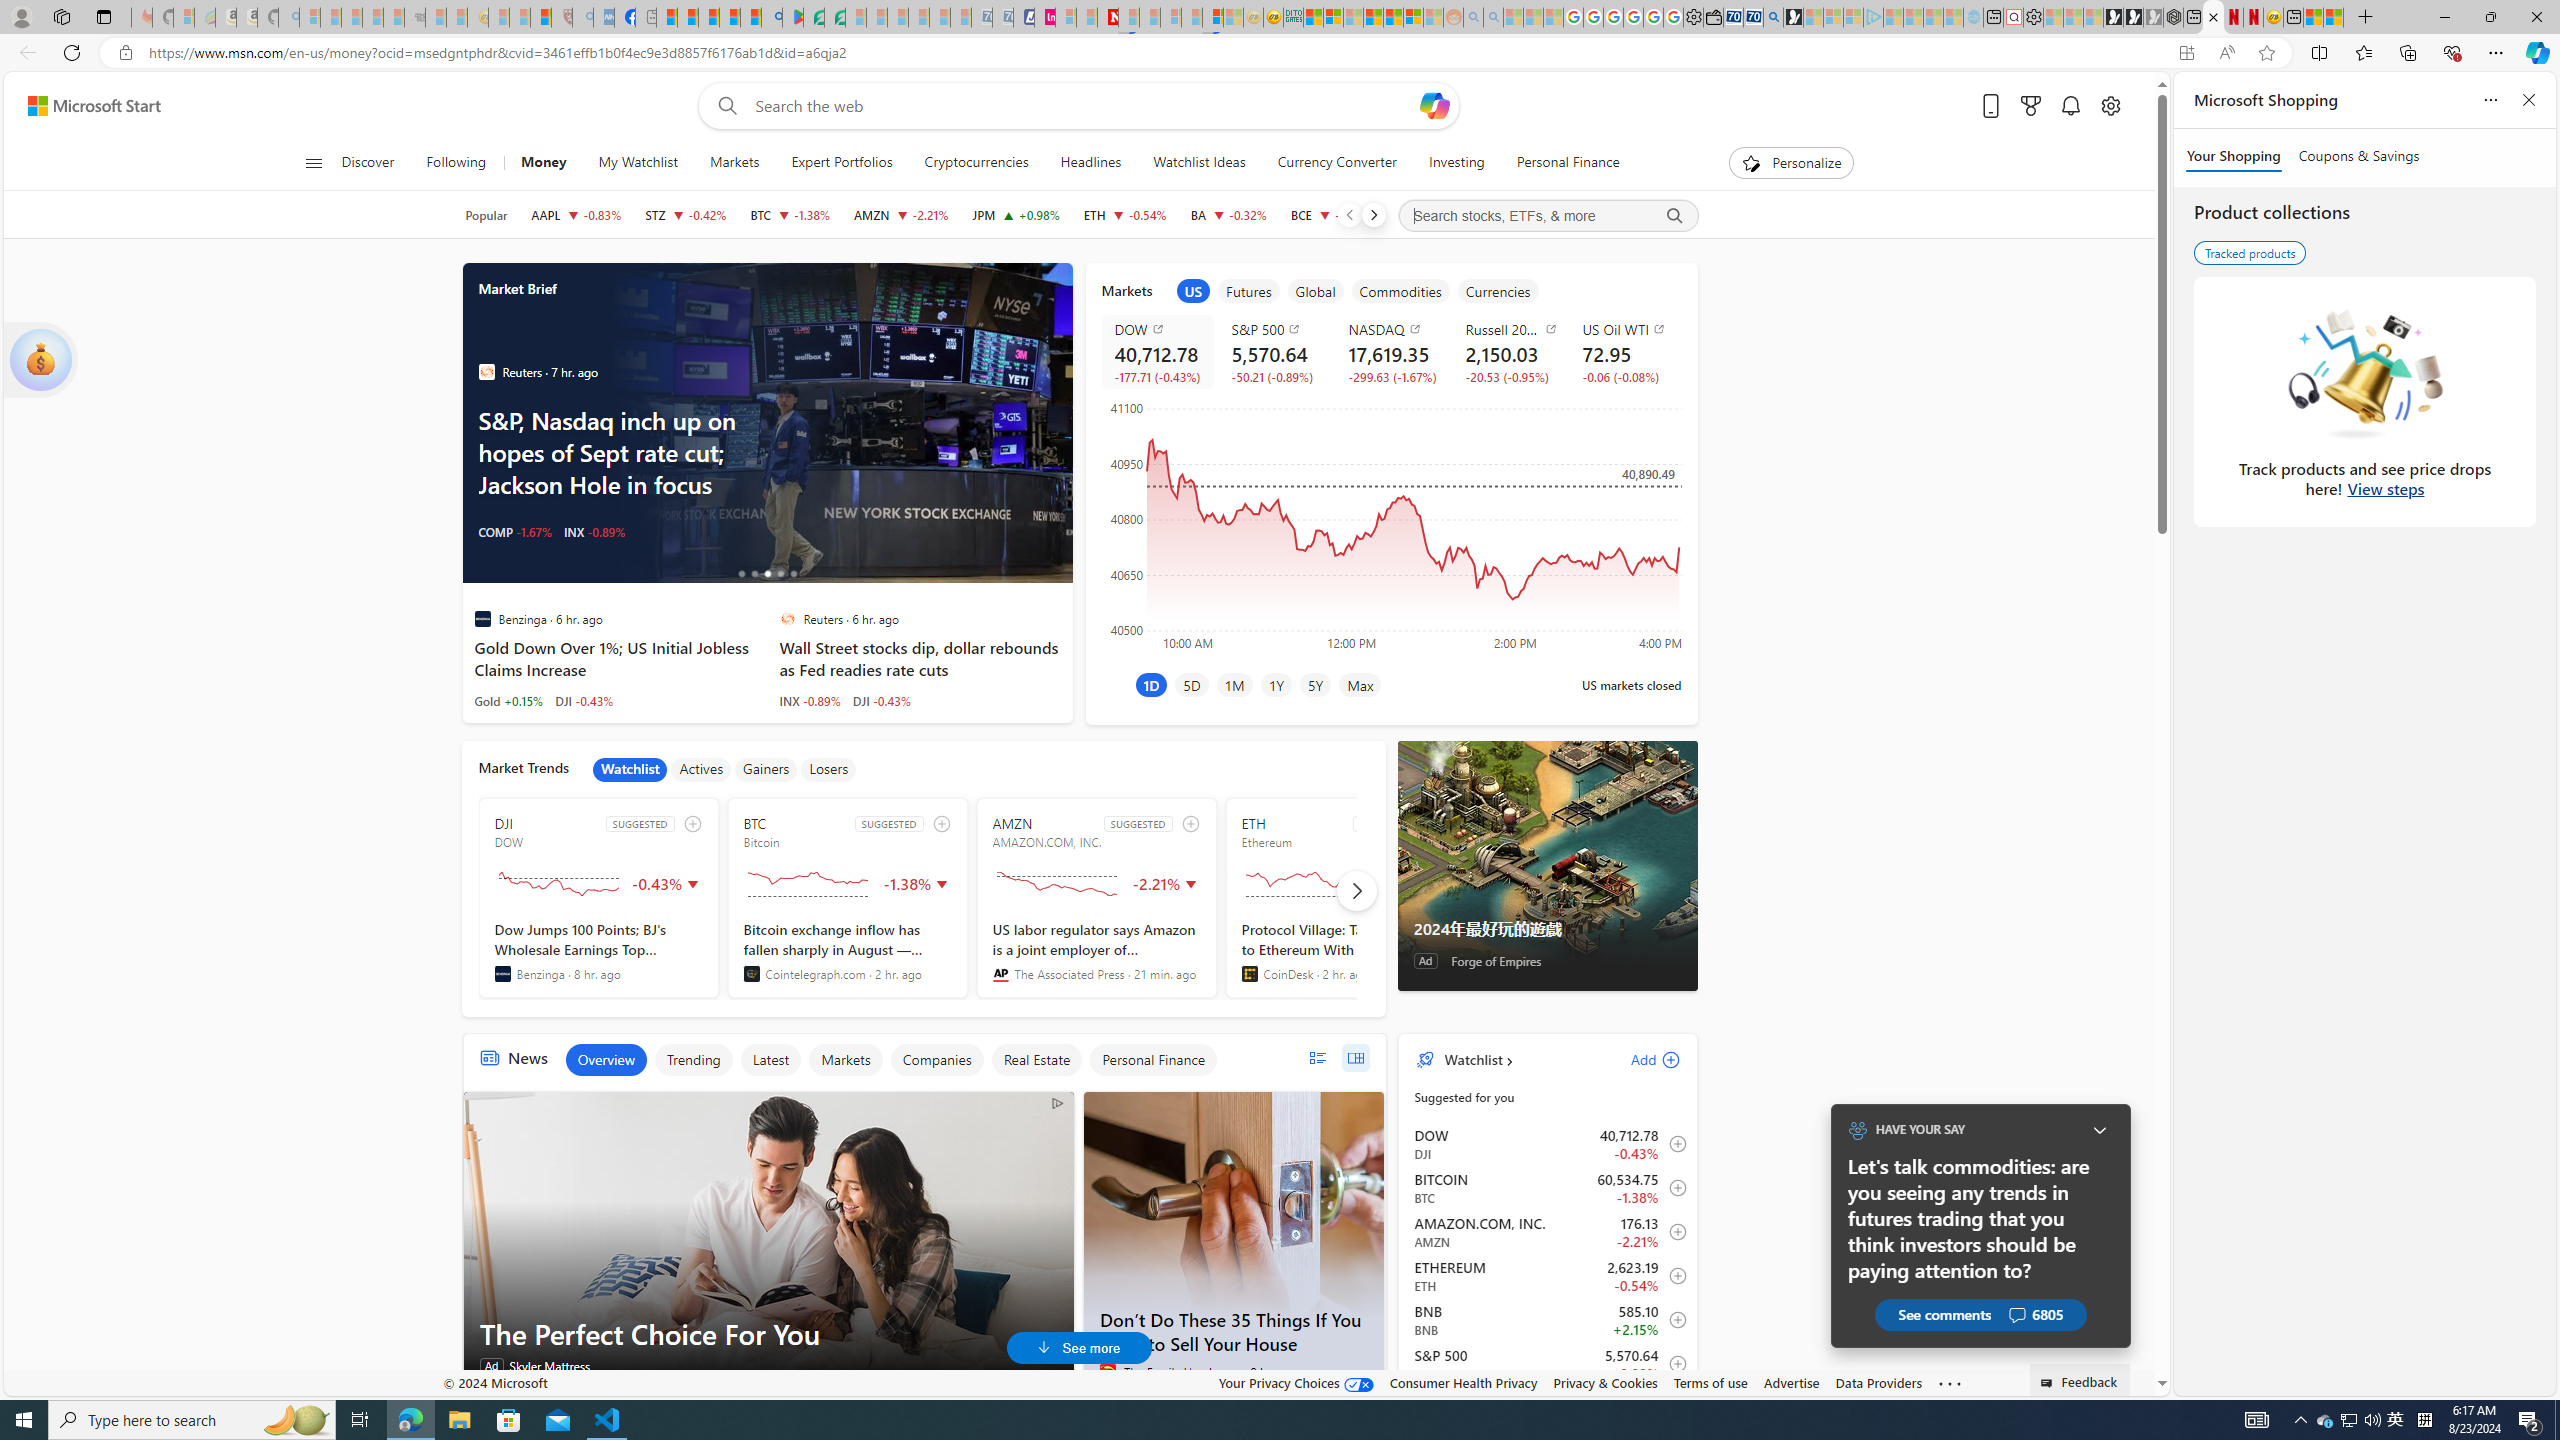 This screenshot has height=1440, width=2560. I want to click on Personalize, so click(1792, 163).